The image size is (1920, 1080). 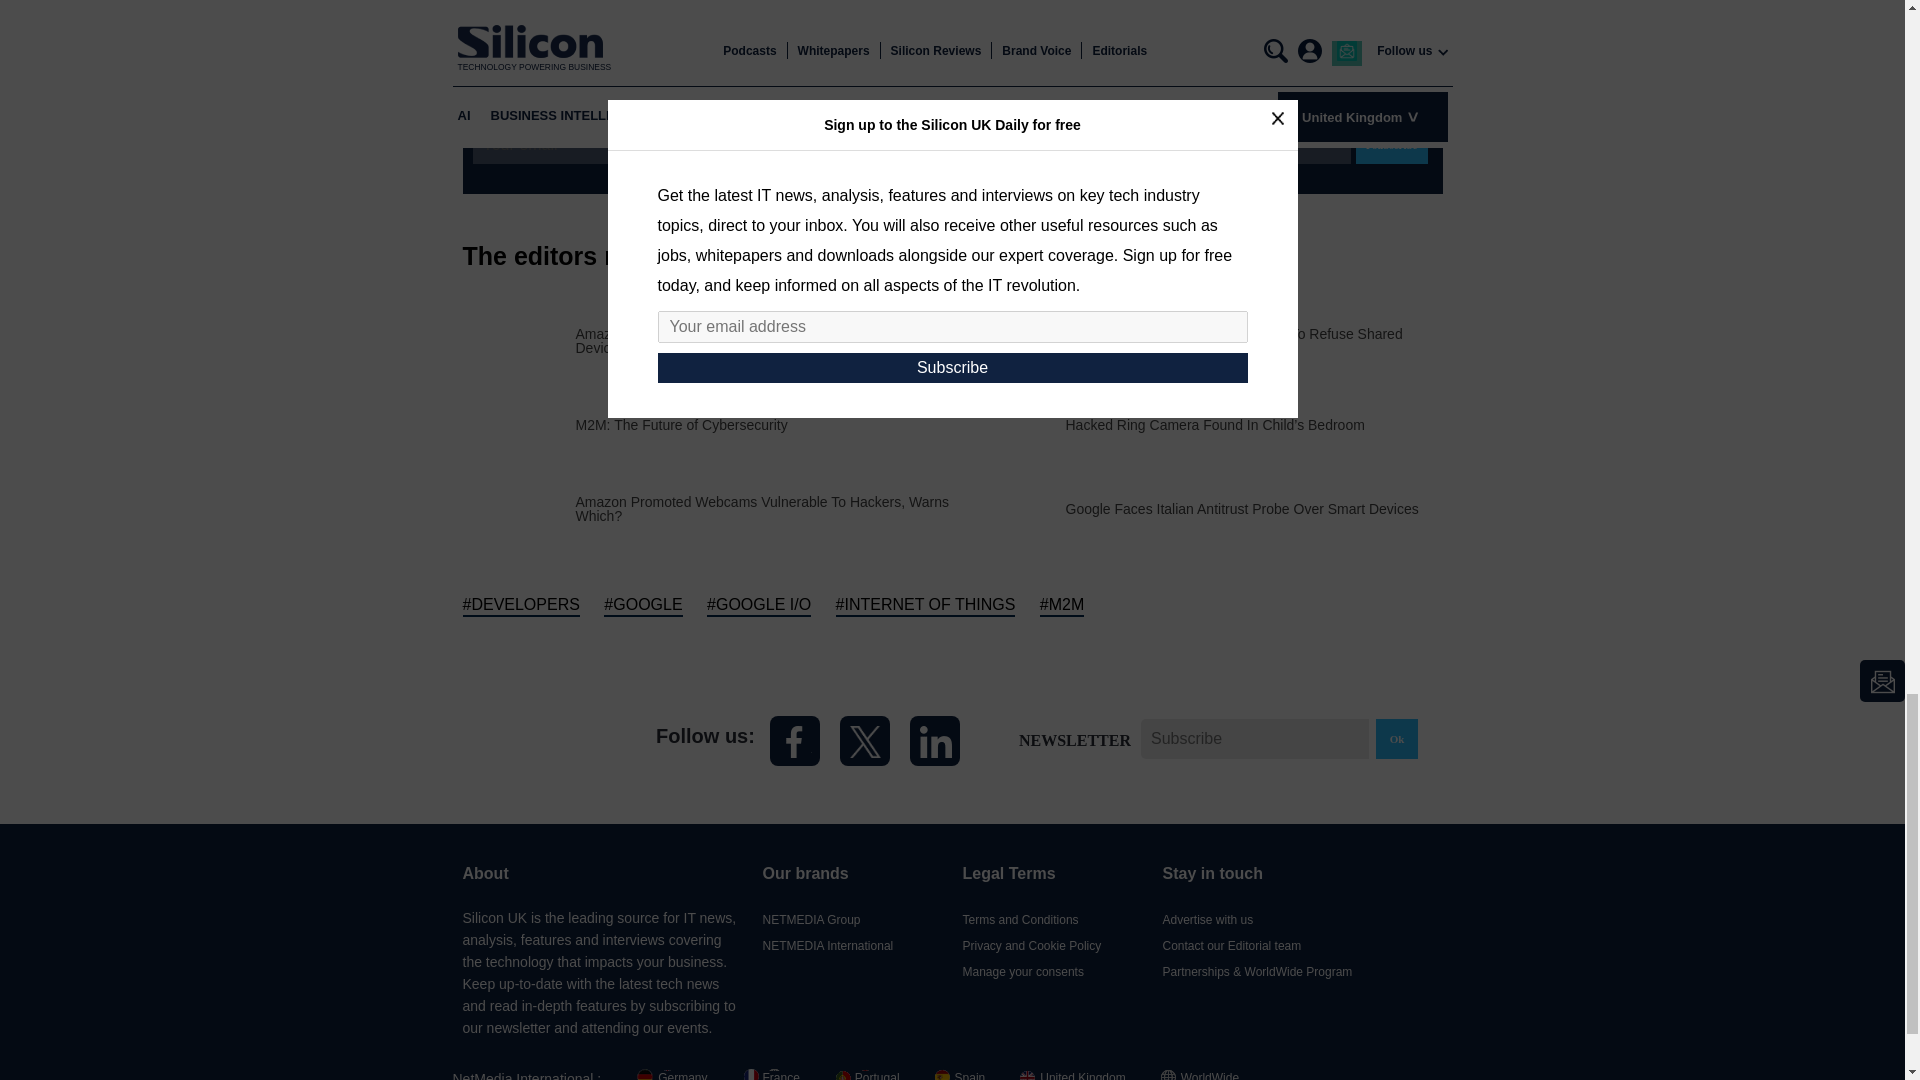 I want to click on Google Faces Italian Antitrust Probe Over Smart Devices, so click(x=1242, y=509).